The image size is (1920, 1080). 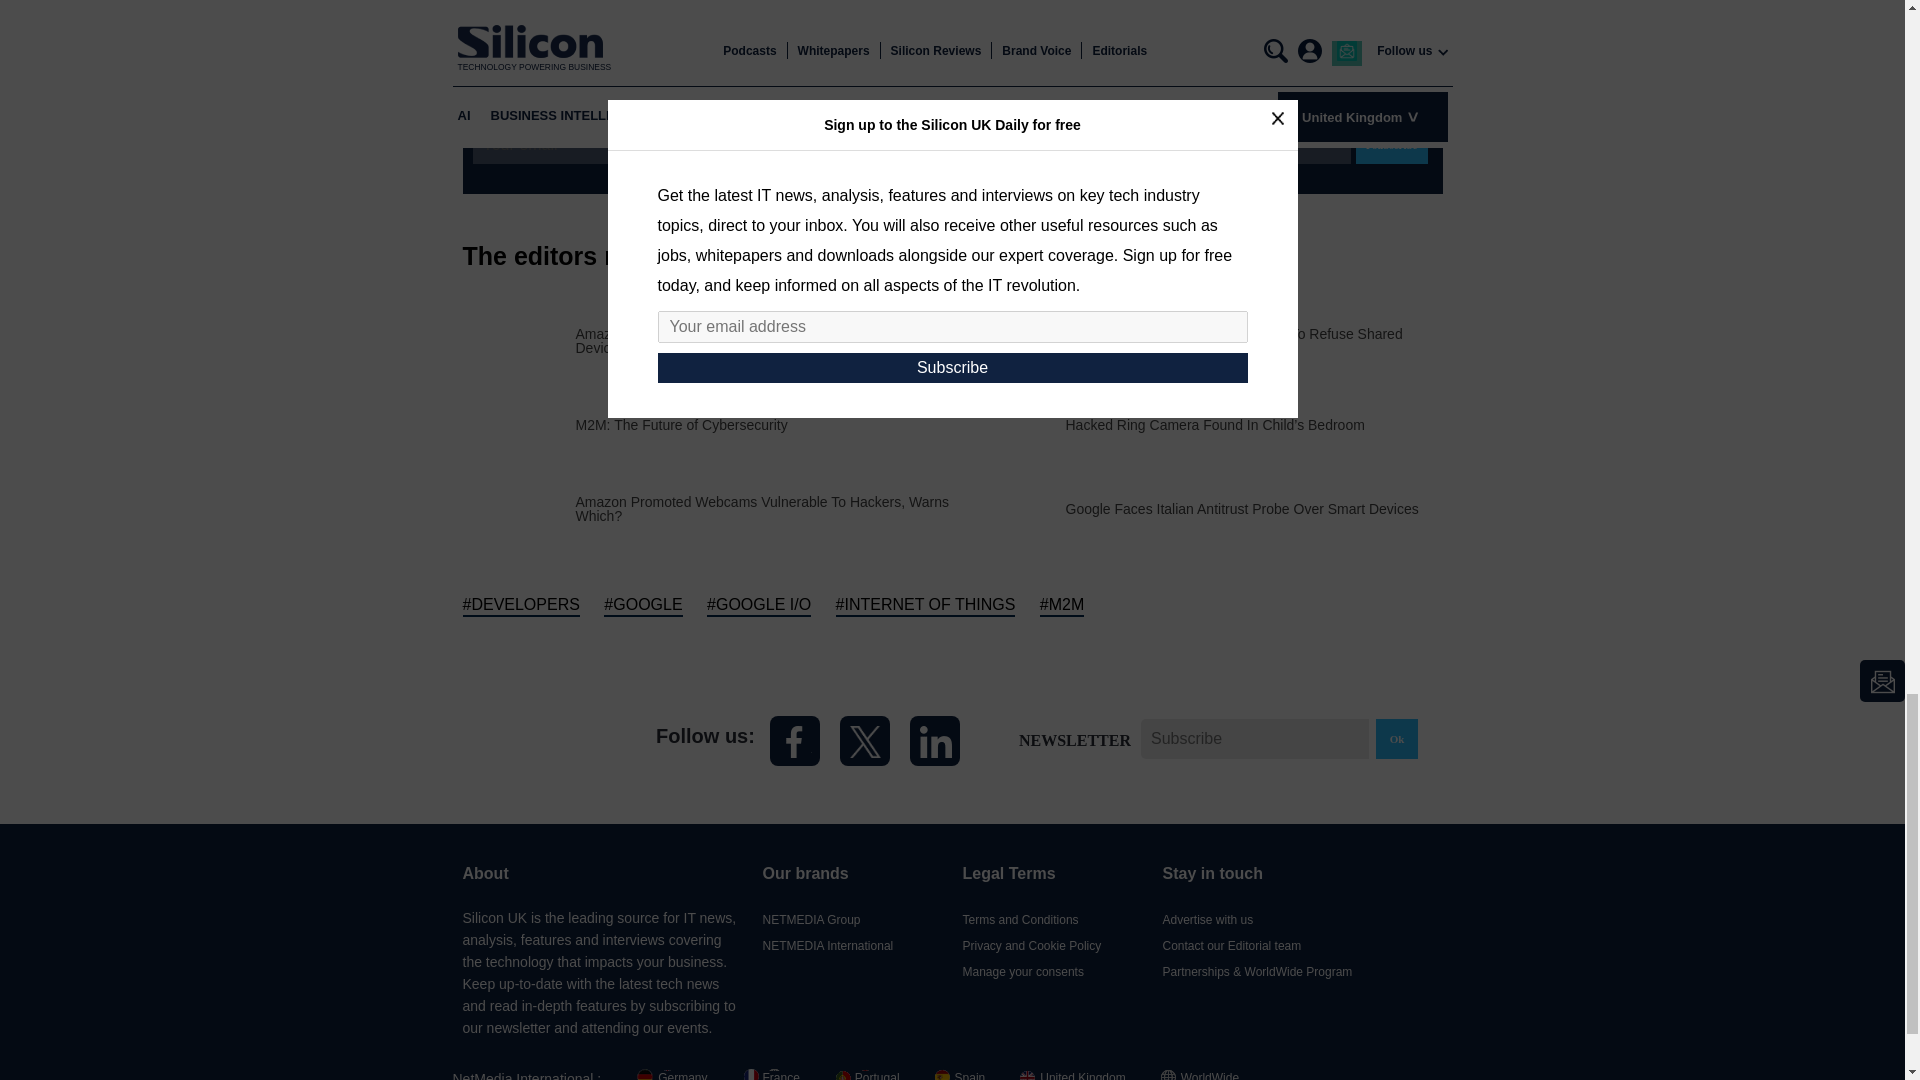 I want to click on Google Faces Italian Antitrust Probe Over Smart Devices, so click(x=1242, y=509).